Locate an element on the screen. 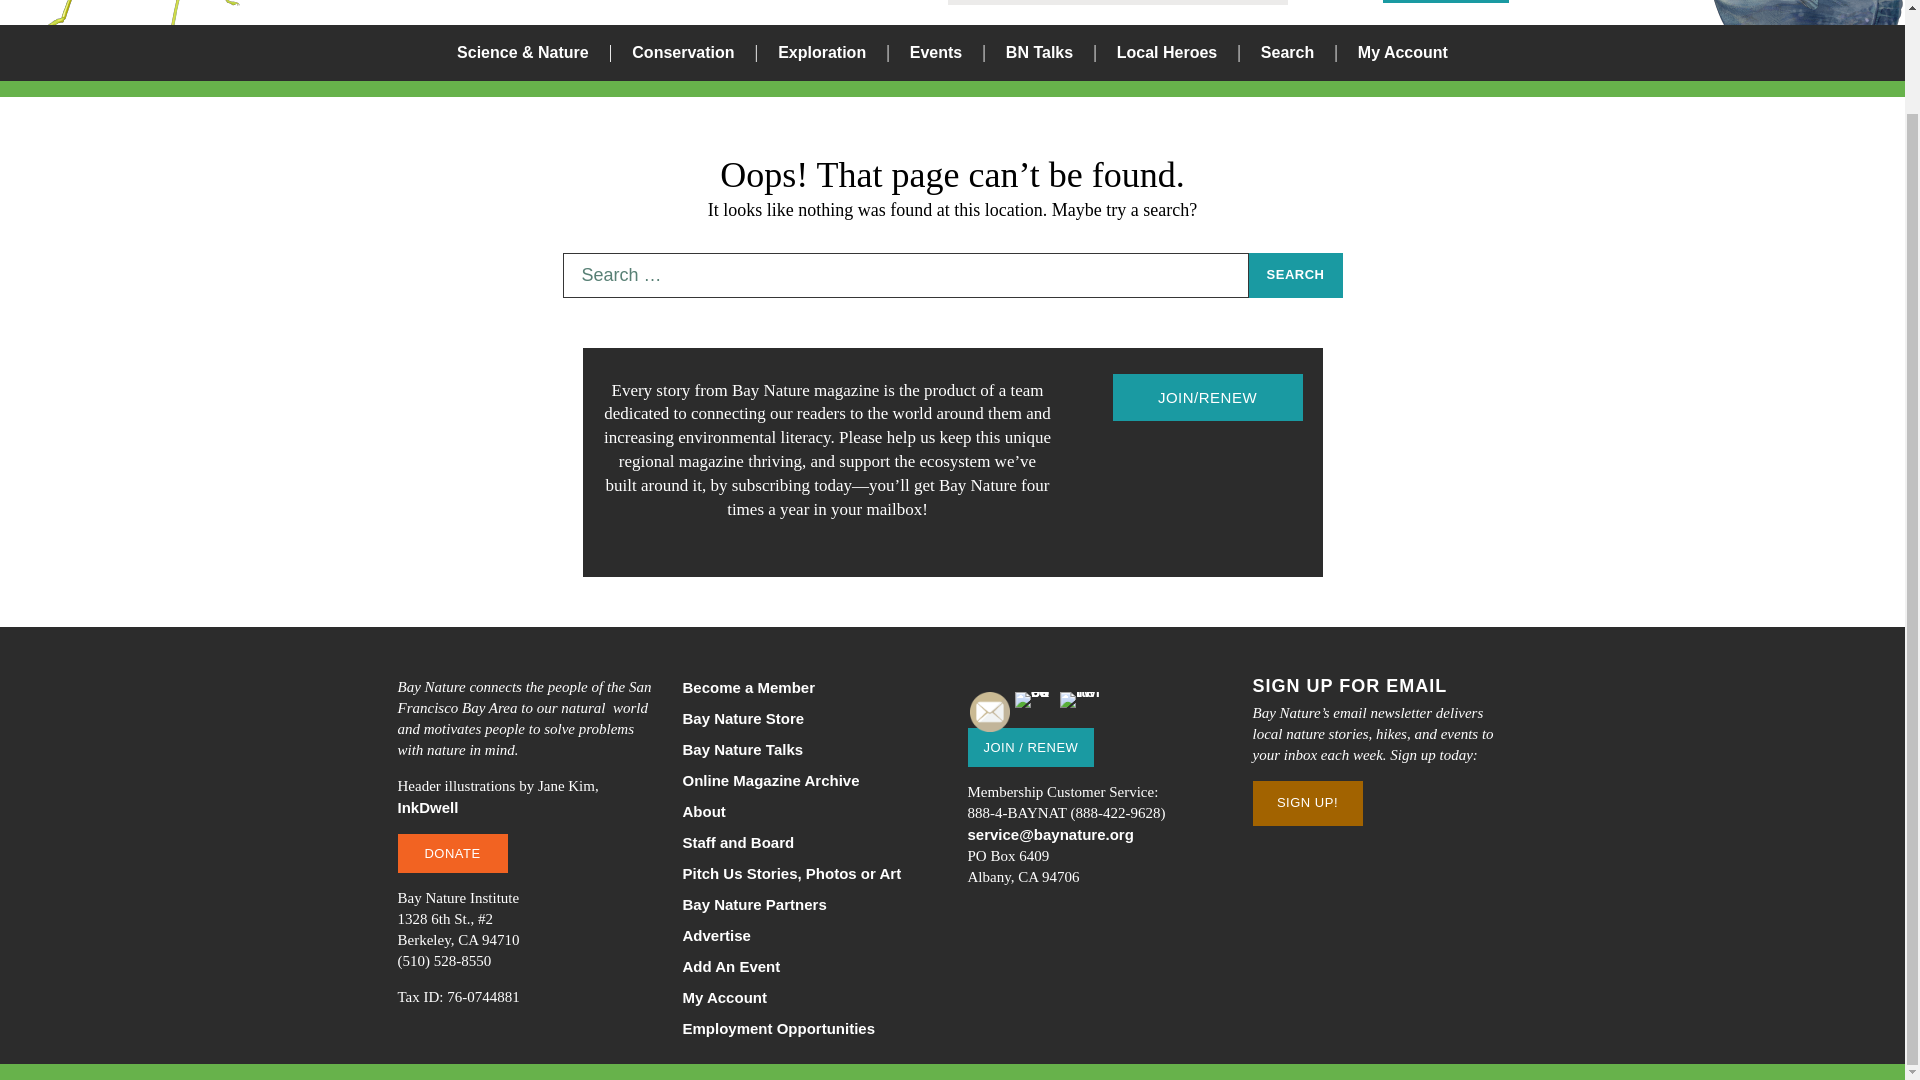 The width and height of the screenshot is (1920, 1080). InkDwell is located at coordinates (428, 808).